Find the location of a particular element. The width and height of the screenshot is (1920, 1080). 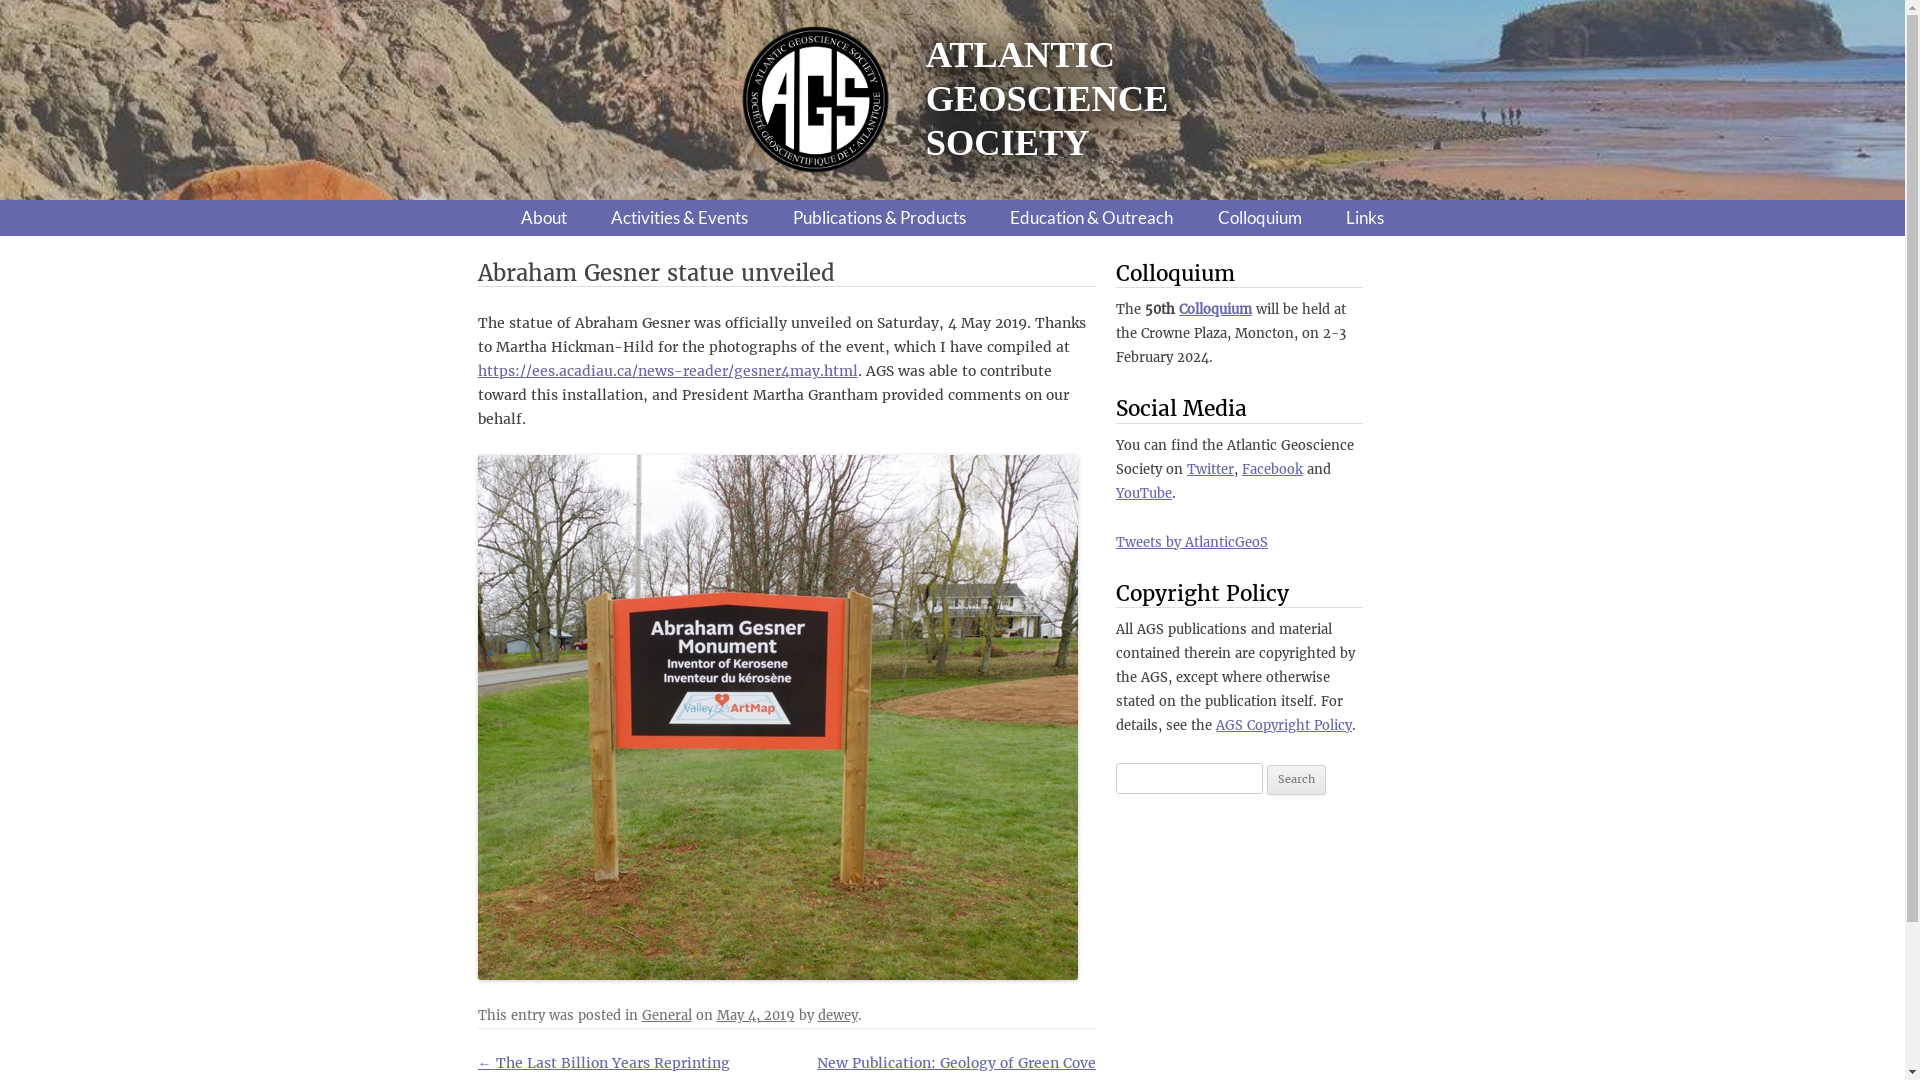

Search is located at coordinates (1296, 780).